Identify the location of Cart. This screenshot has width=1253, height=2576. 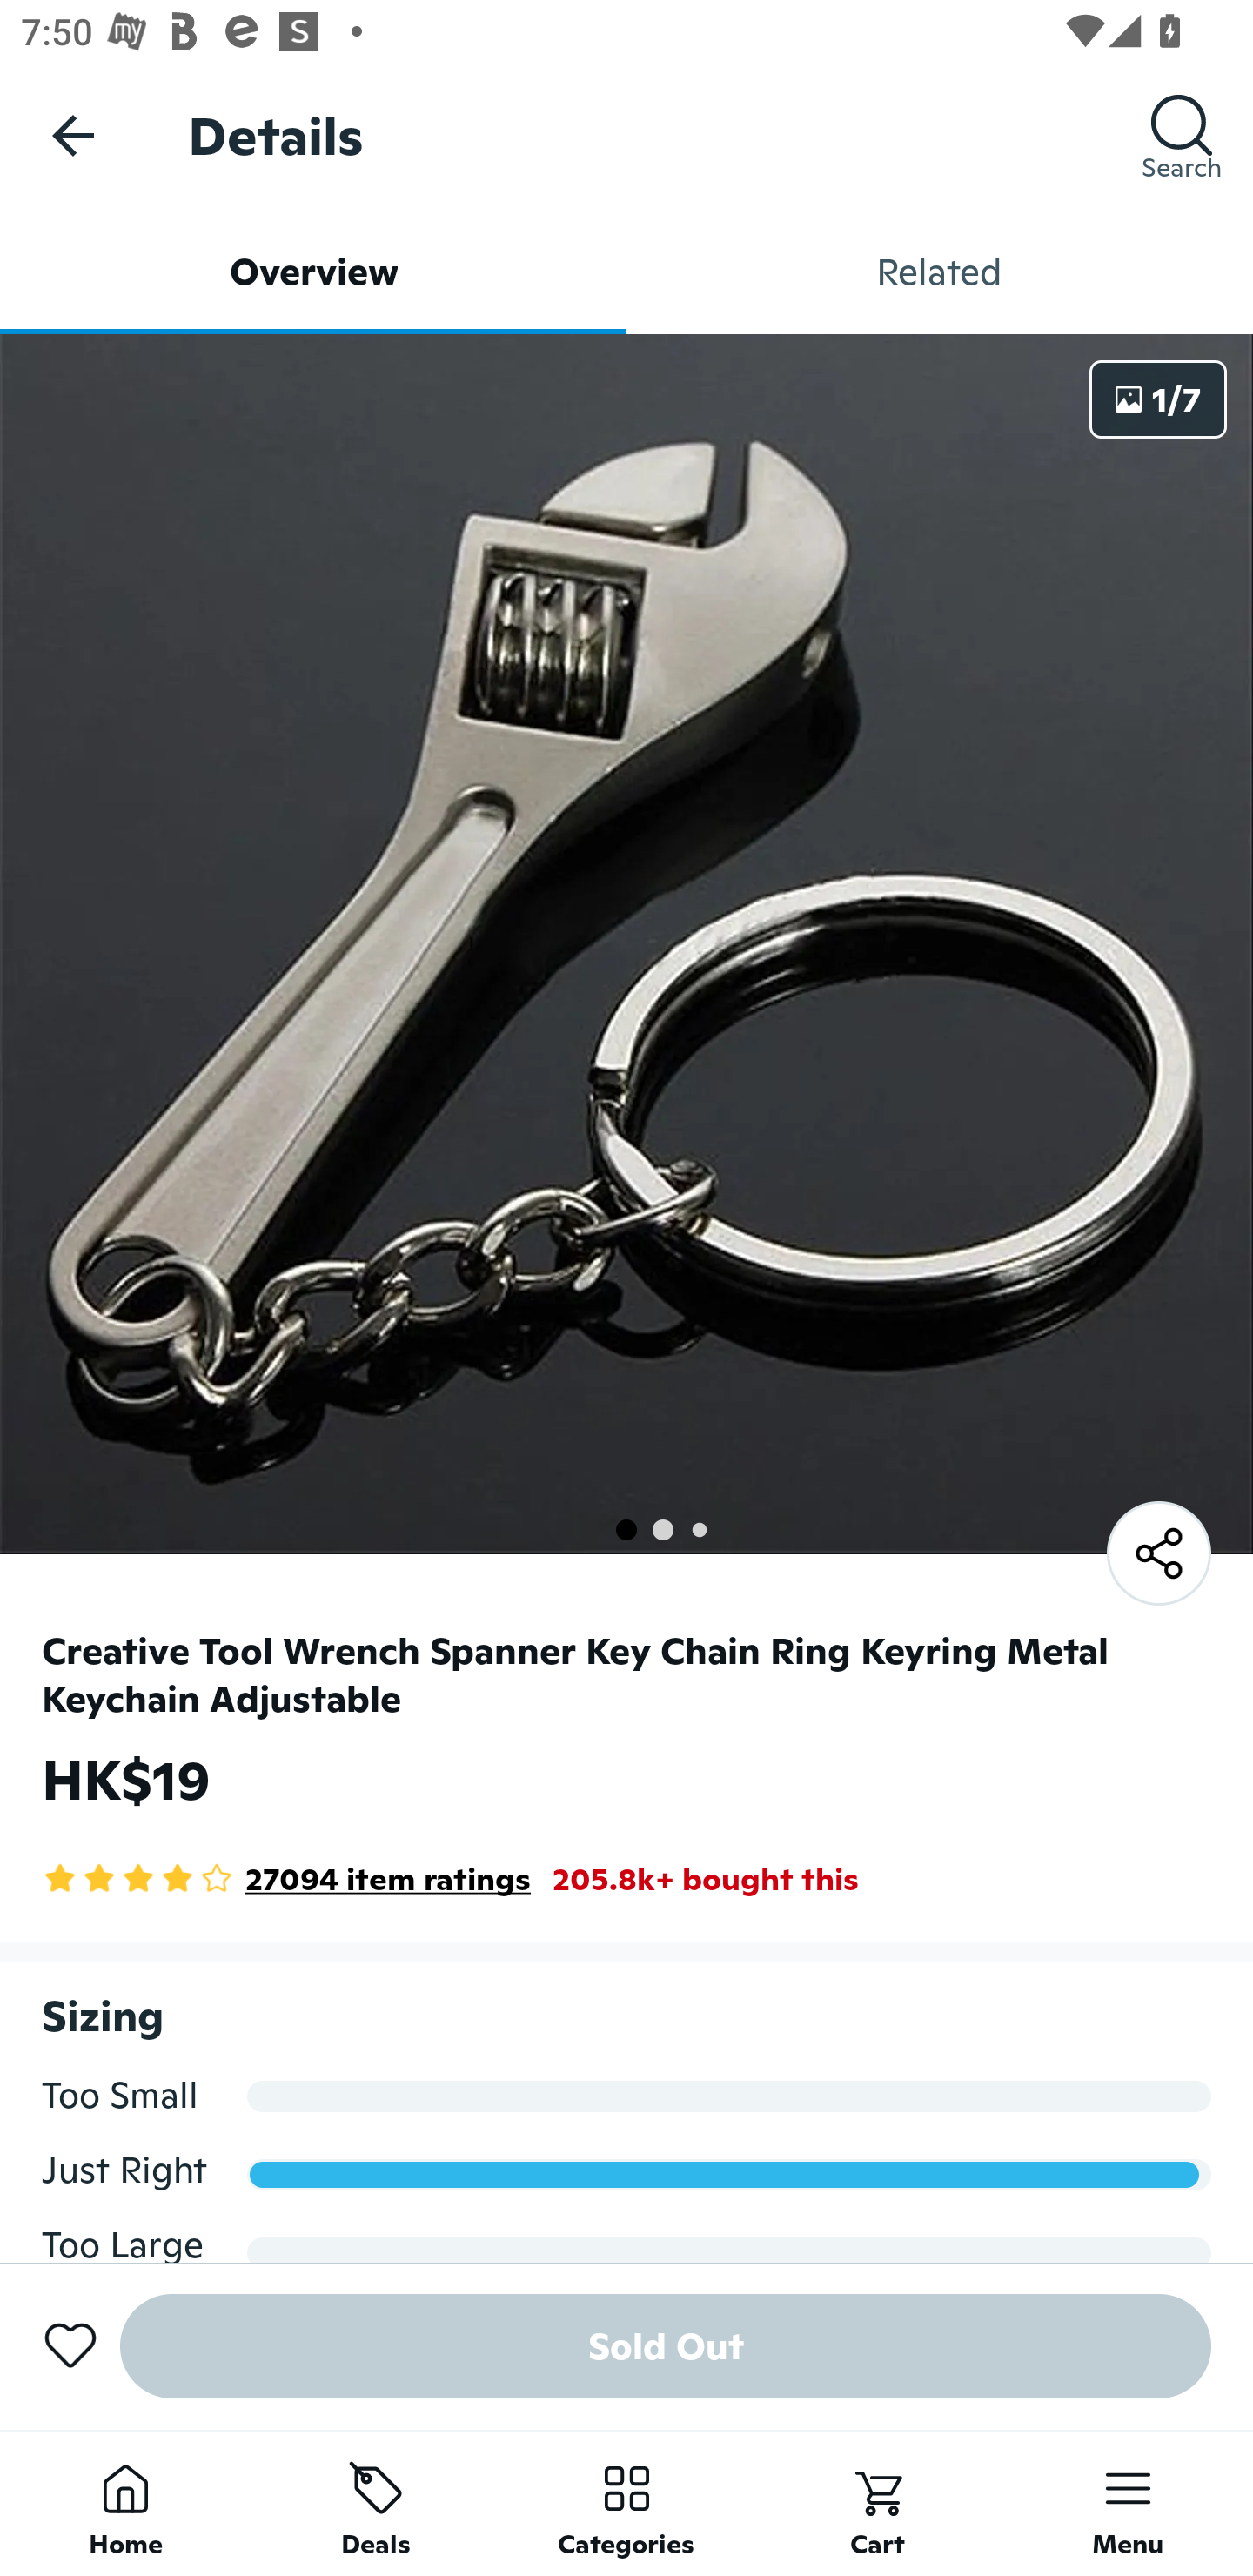
(877, 2503).